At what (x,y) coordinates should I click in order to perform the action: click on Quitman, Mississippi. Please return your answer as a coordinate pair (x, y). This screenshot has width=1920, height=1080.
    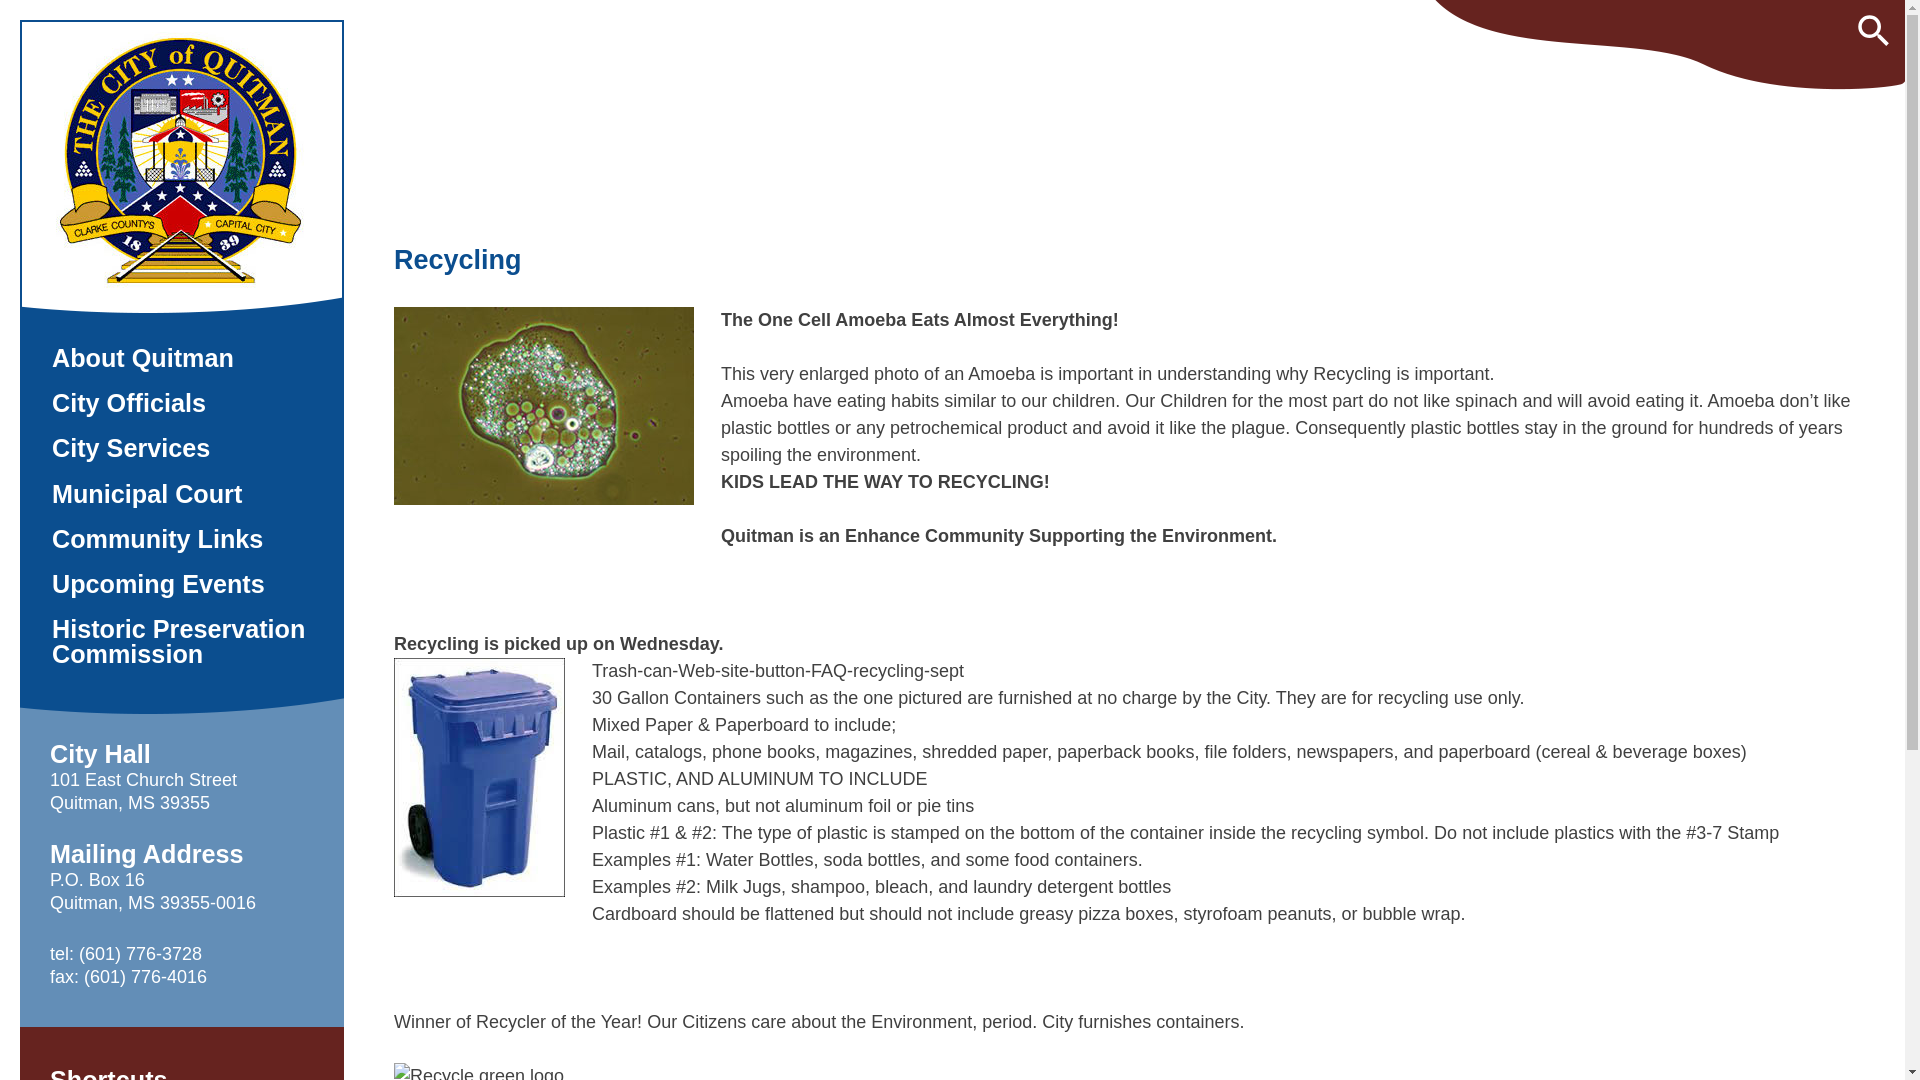
    Looking at the image, I should click on (114, 326).